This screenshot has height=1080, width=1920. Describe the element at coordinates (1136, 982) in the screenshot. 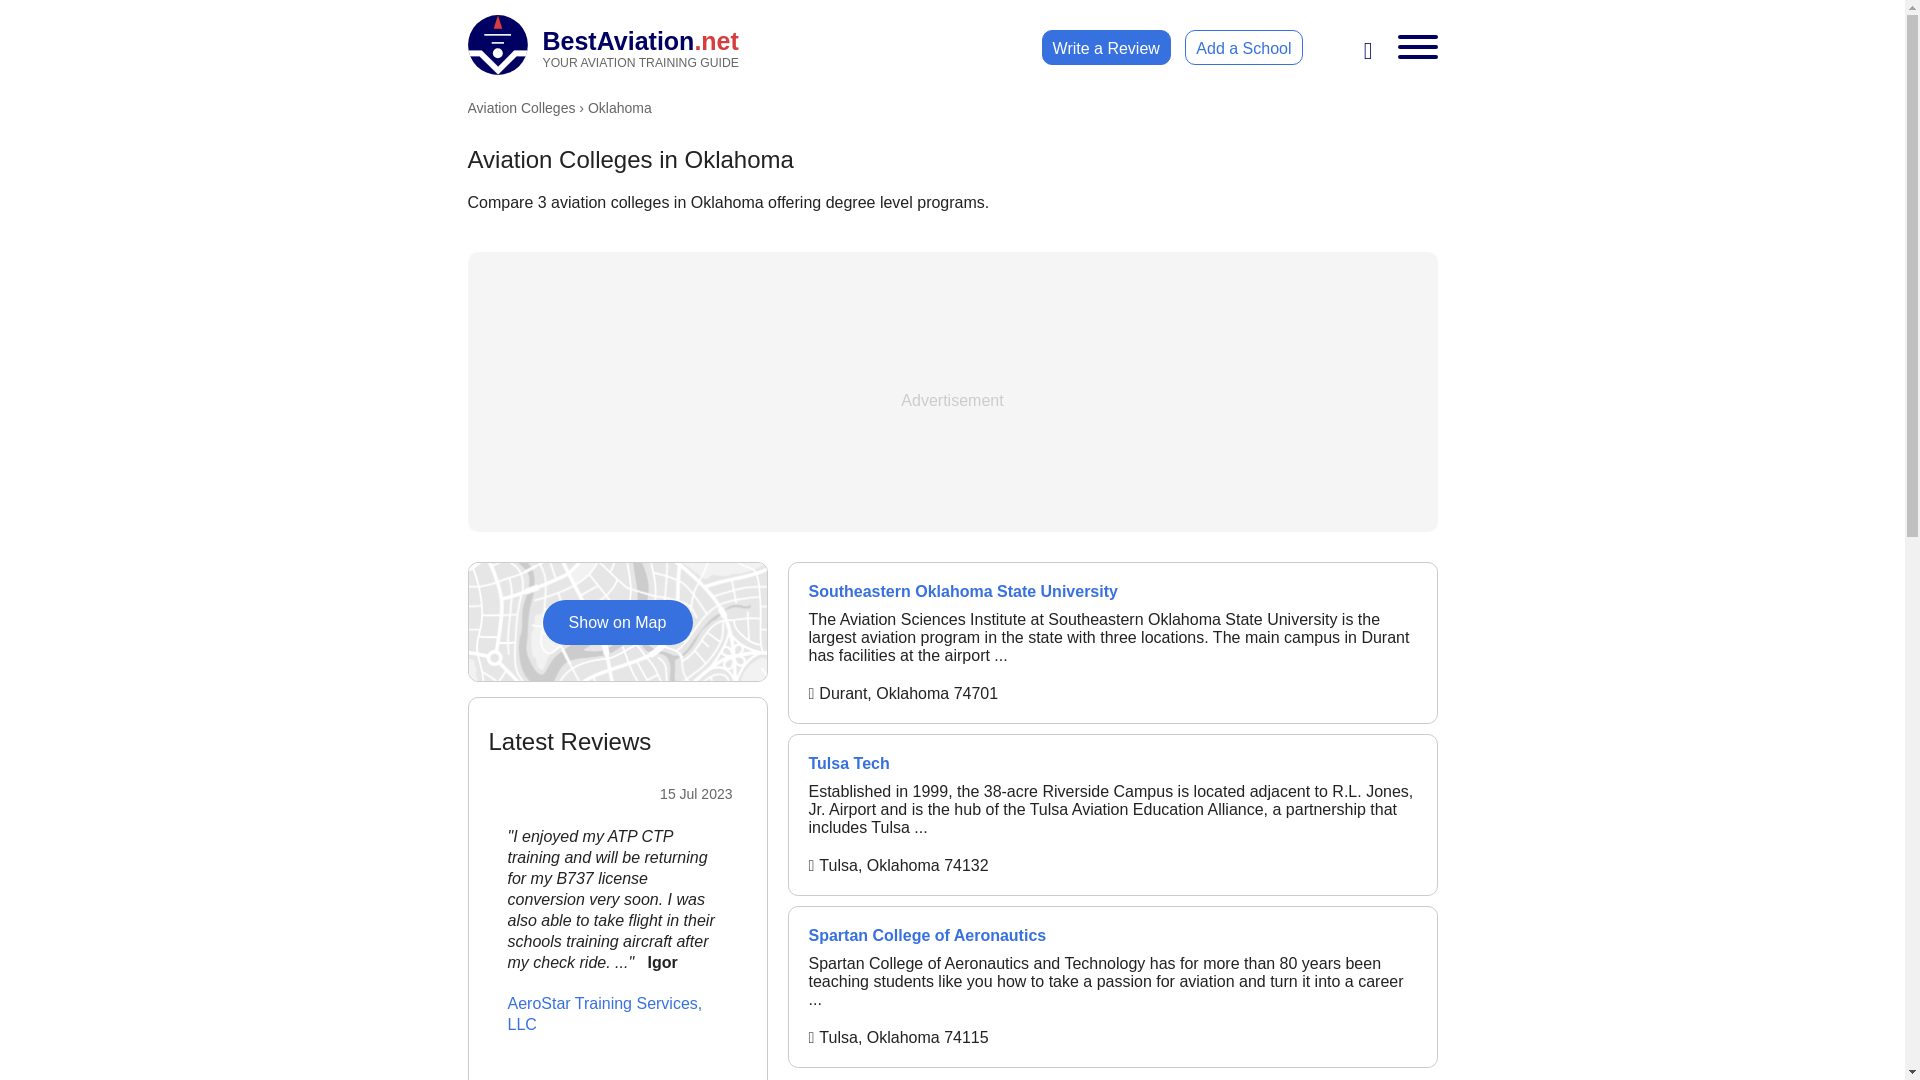

I see `Select Aviation Training Center` at that location.